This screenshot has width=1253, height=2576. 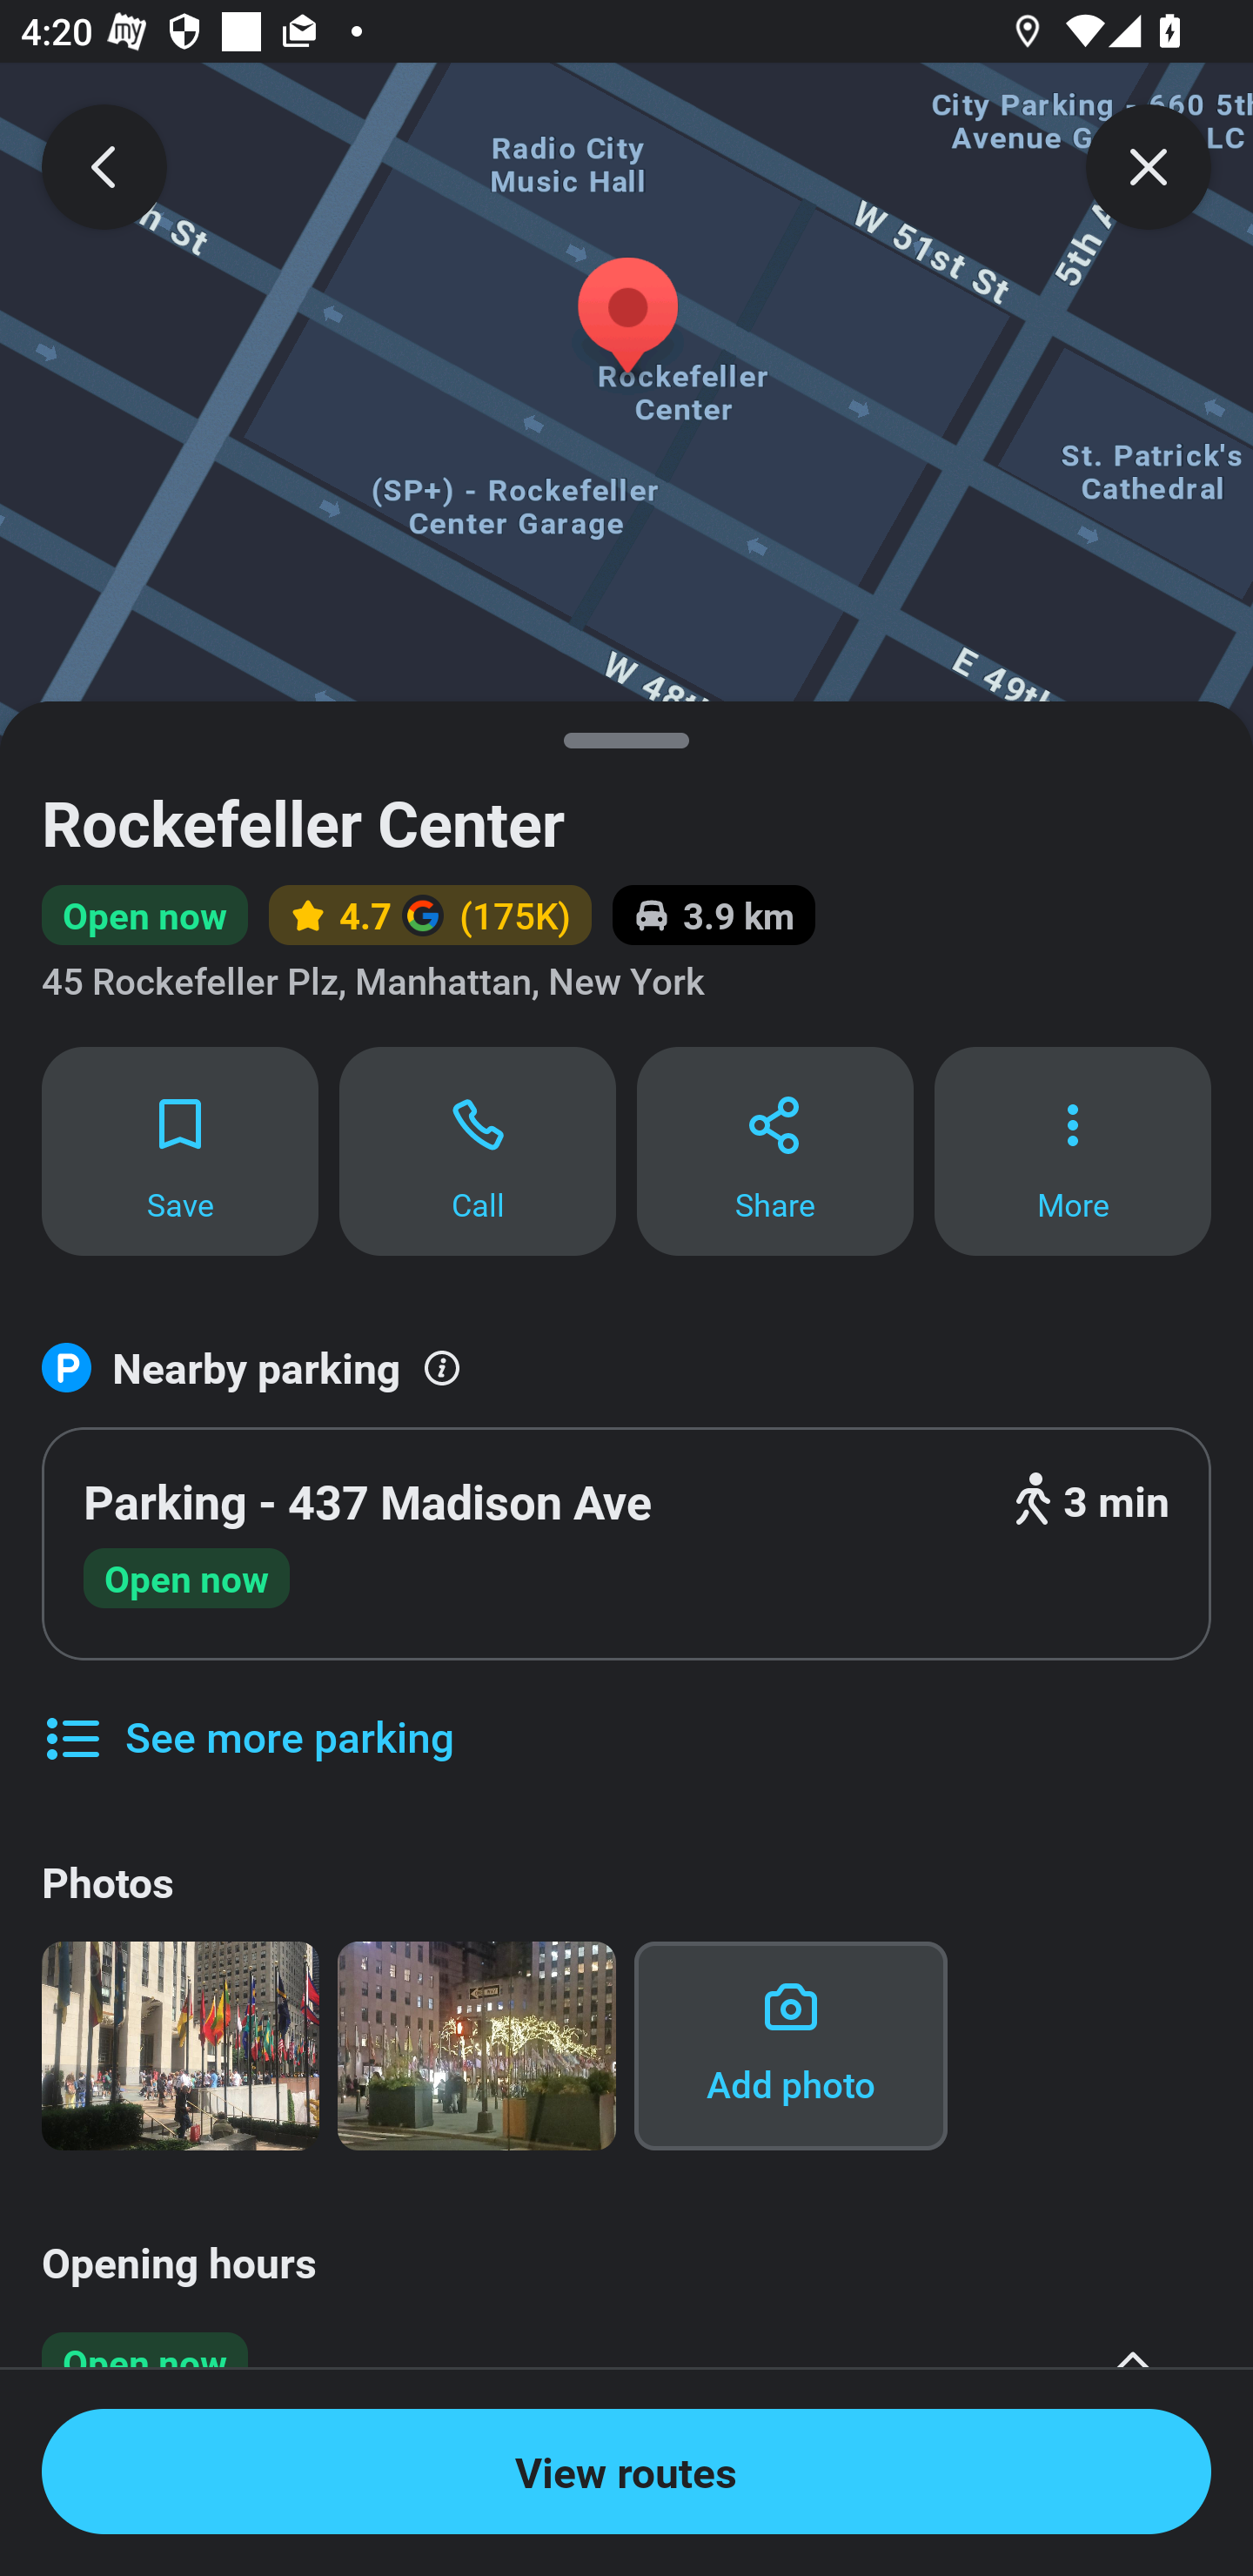 I want to click on View routes, so click(x=626, y=2472).